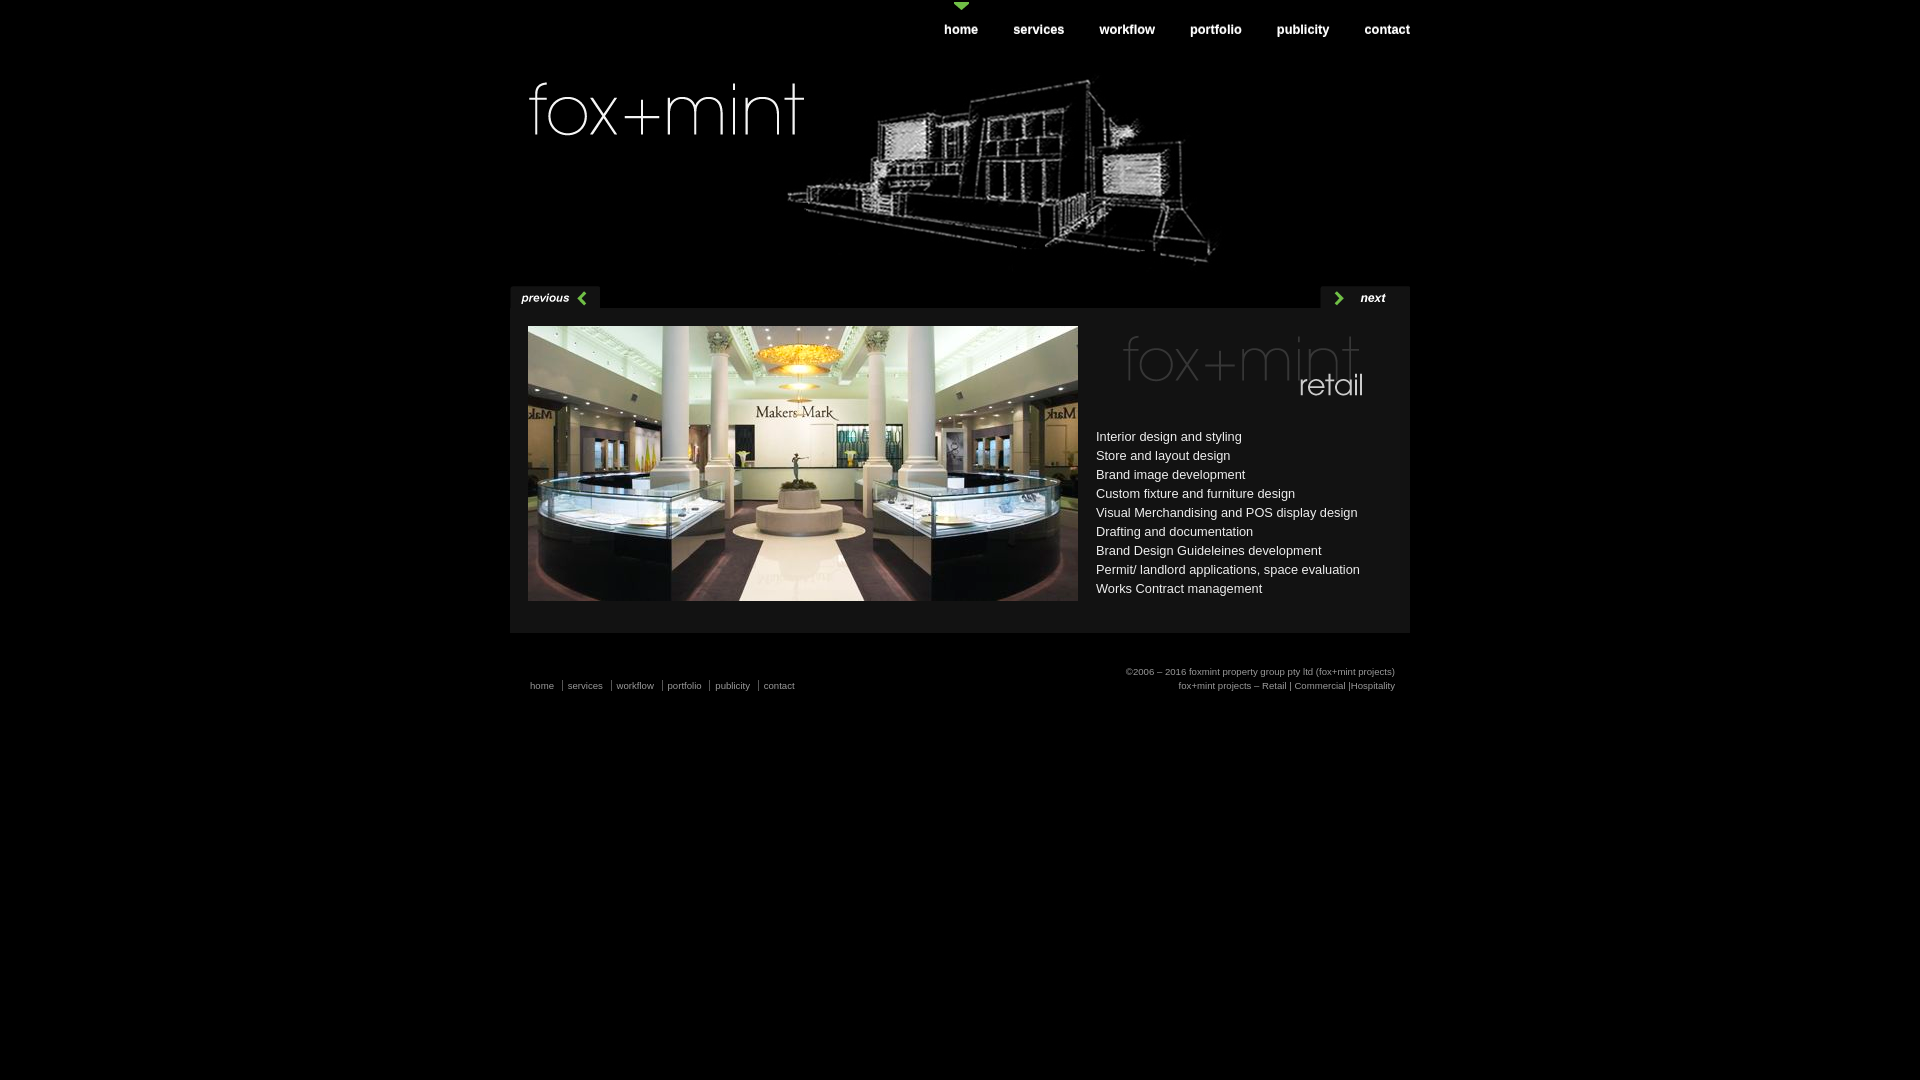 The width and height of the screenshot is (1920, 1080). I want to click on contact, so click(780, 686).